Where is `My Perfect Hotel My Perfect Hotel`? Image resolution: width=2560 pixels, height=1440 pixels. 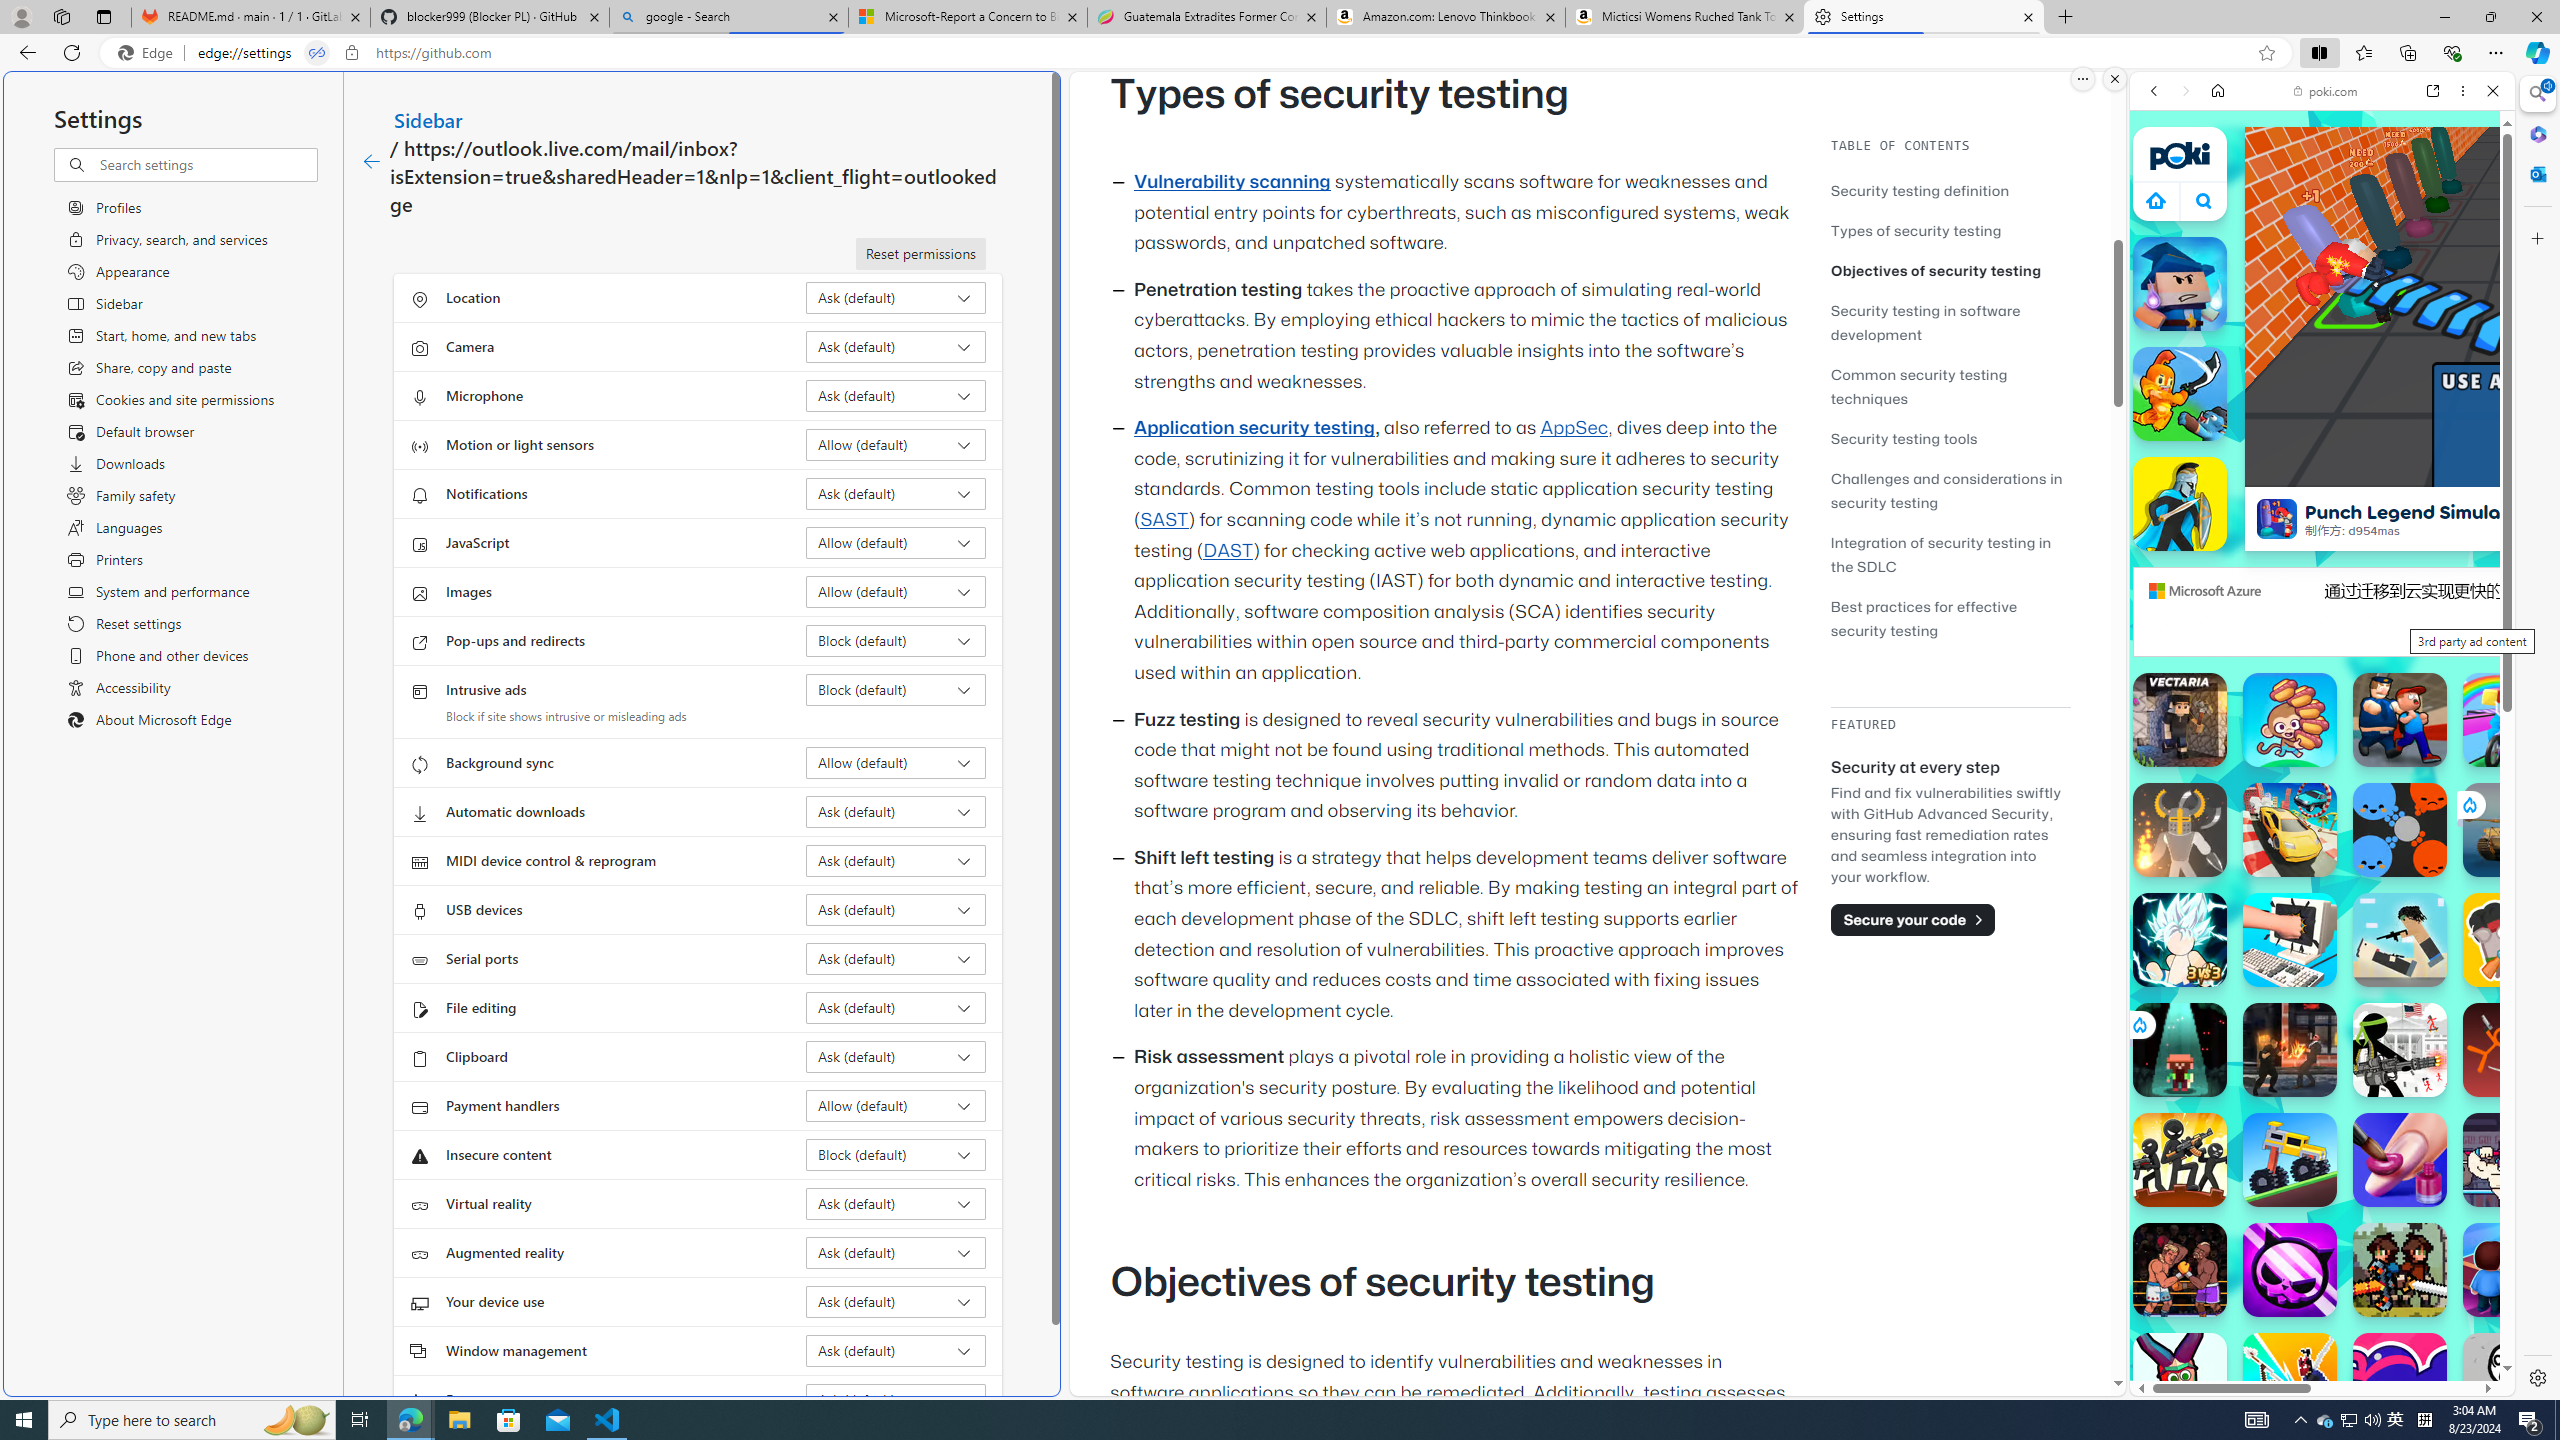 My Perfect Hotel My Perfect Hotel is located at coordinates (2510, 1270).